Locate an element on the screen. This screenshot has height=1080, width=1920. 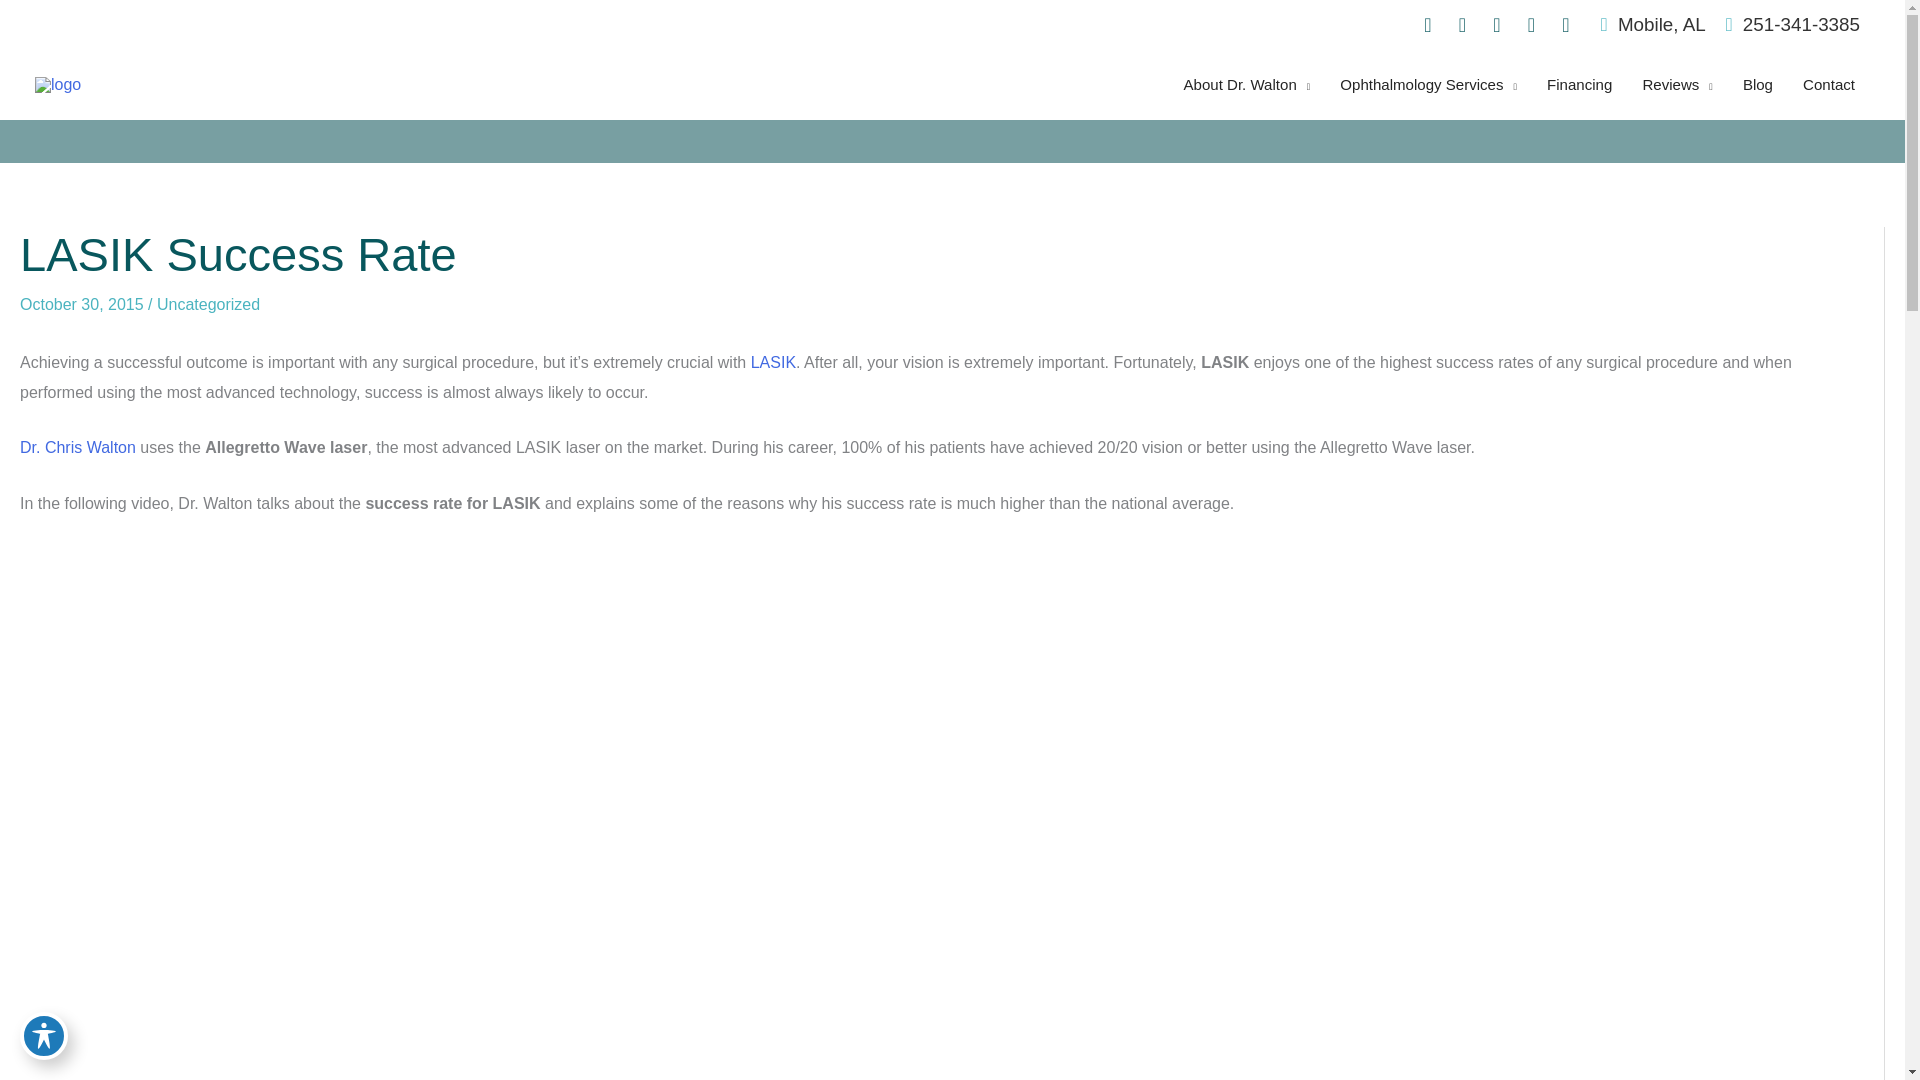
Contact is located at coordinates (1828, 84).